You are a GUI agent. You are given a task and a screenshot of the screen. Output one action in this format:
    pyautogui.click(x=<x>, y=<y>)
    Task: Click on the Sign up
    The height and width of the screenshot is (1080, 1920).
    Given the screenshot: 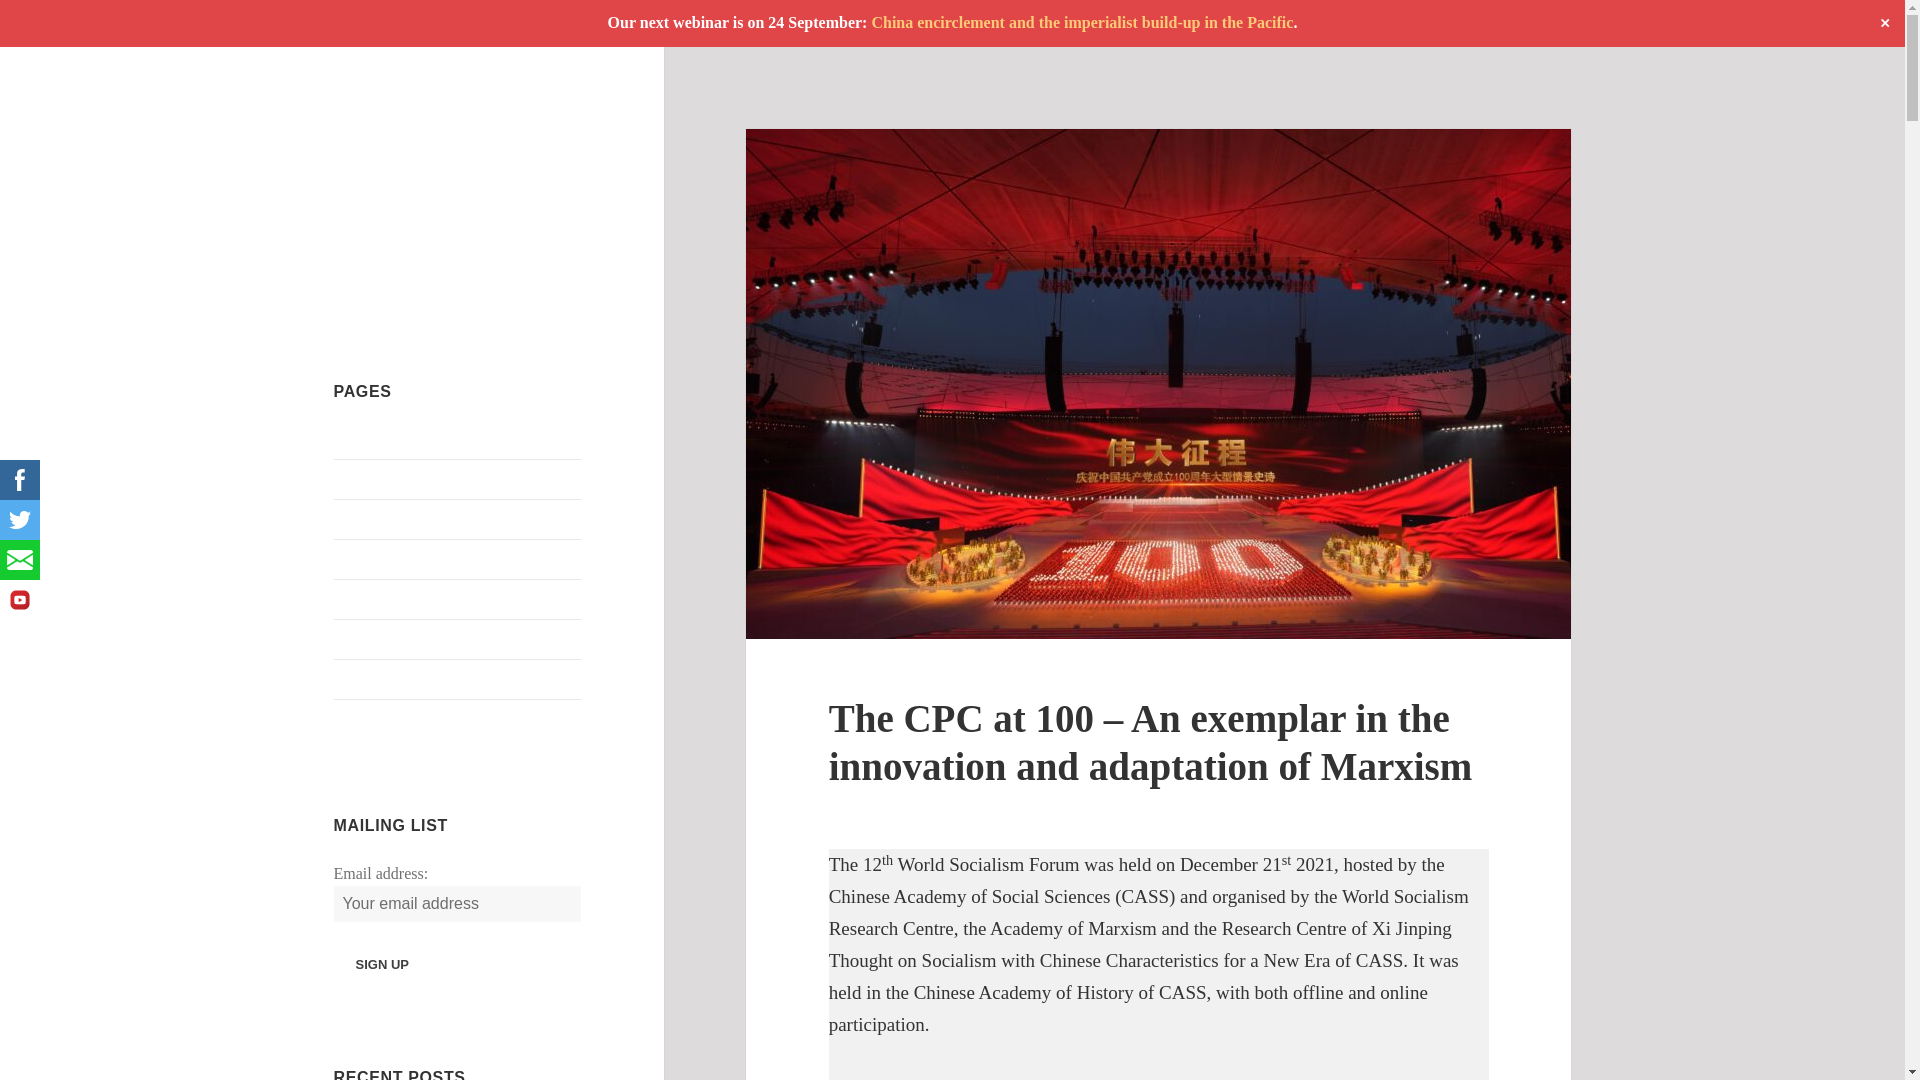 What is the action you would take?
    pyautogui.click(x=382, y=964)
    